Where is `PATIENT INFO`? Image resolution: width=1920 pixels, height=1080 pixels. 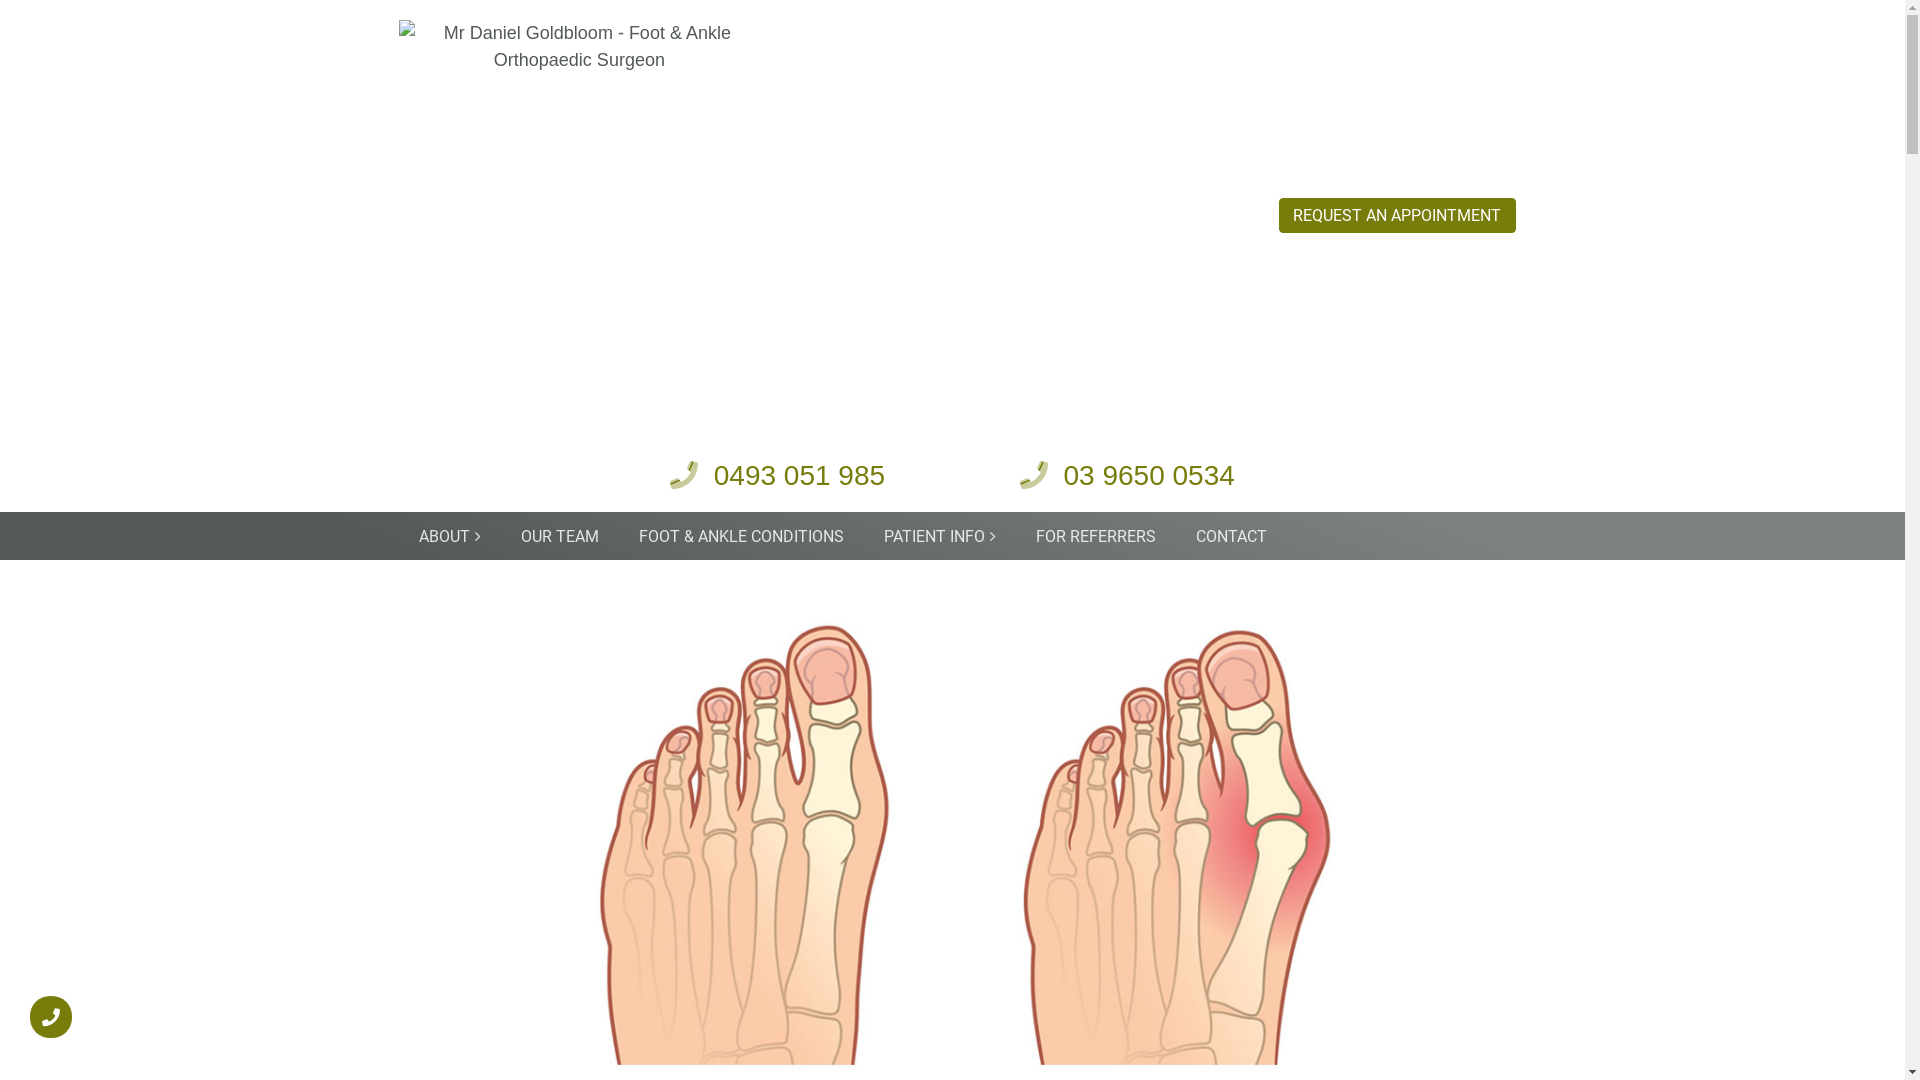
PATIENT INFO is located at coordinates (940, 536).